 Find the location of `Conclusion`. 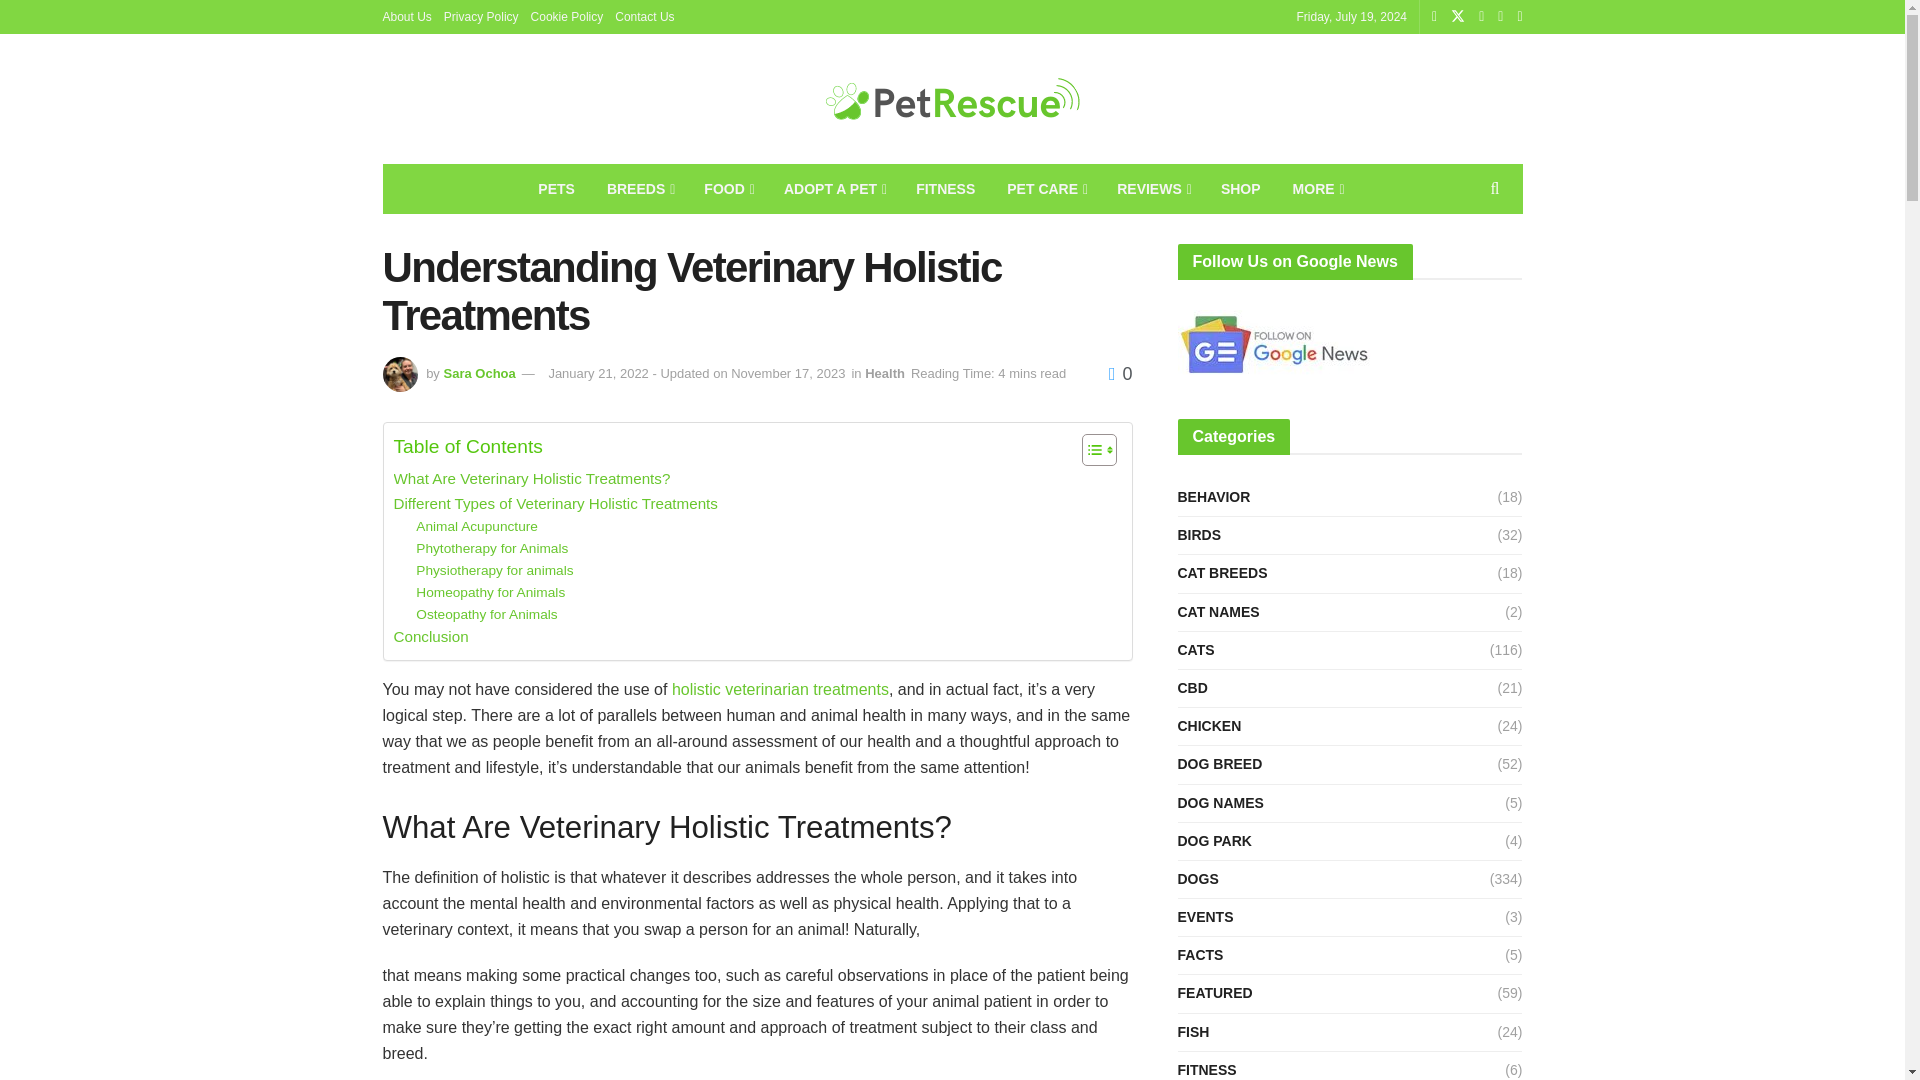

Conclusion is located at coordinates (430, 637).